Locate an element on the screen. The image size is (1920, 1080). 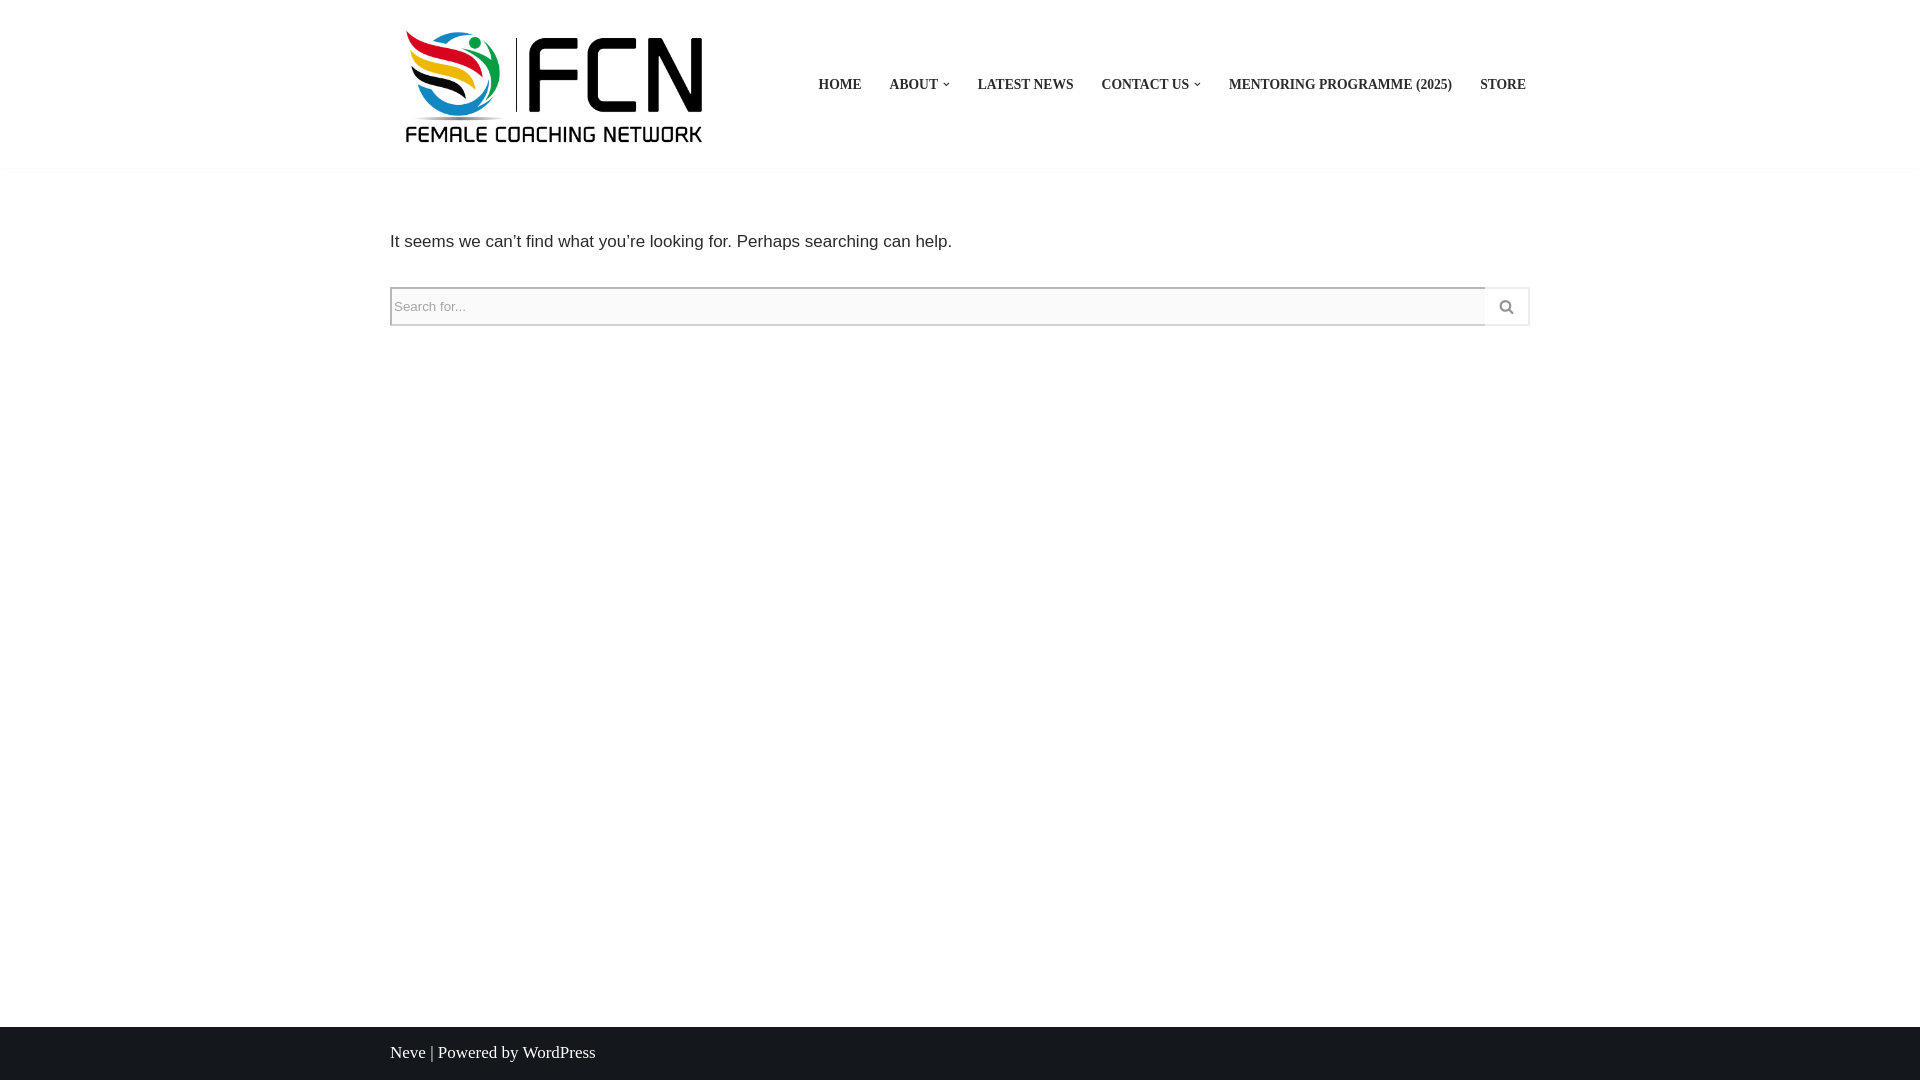
CONTACT US is located at coordinates (1146, 84).